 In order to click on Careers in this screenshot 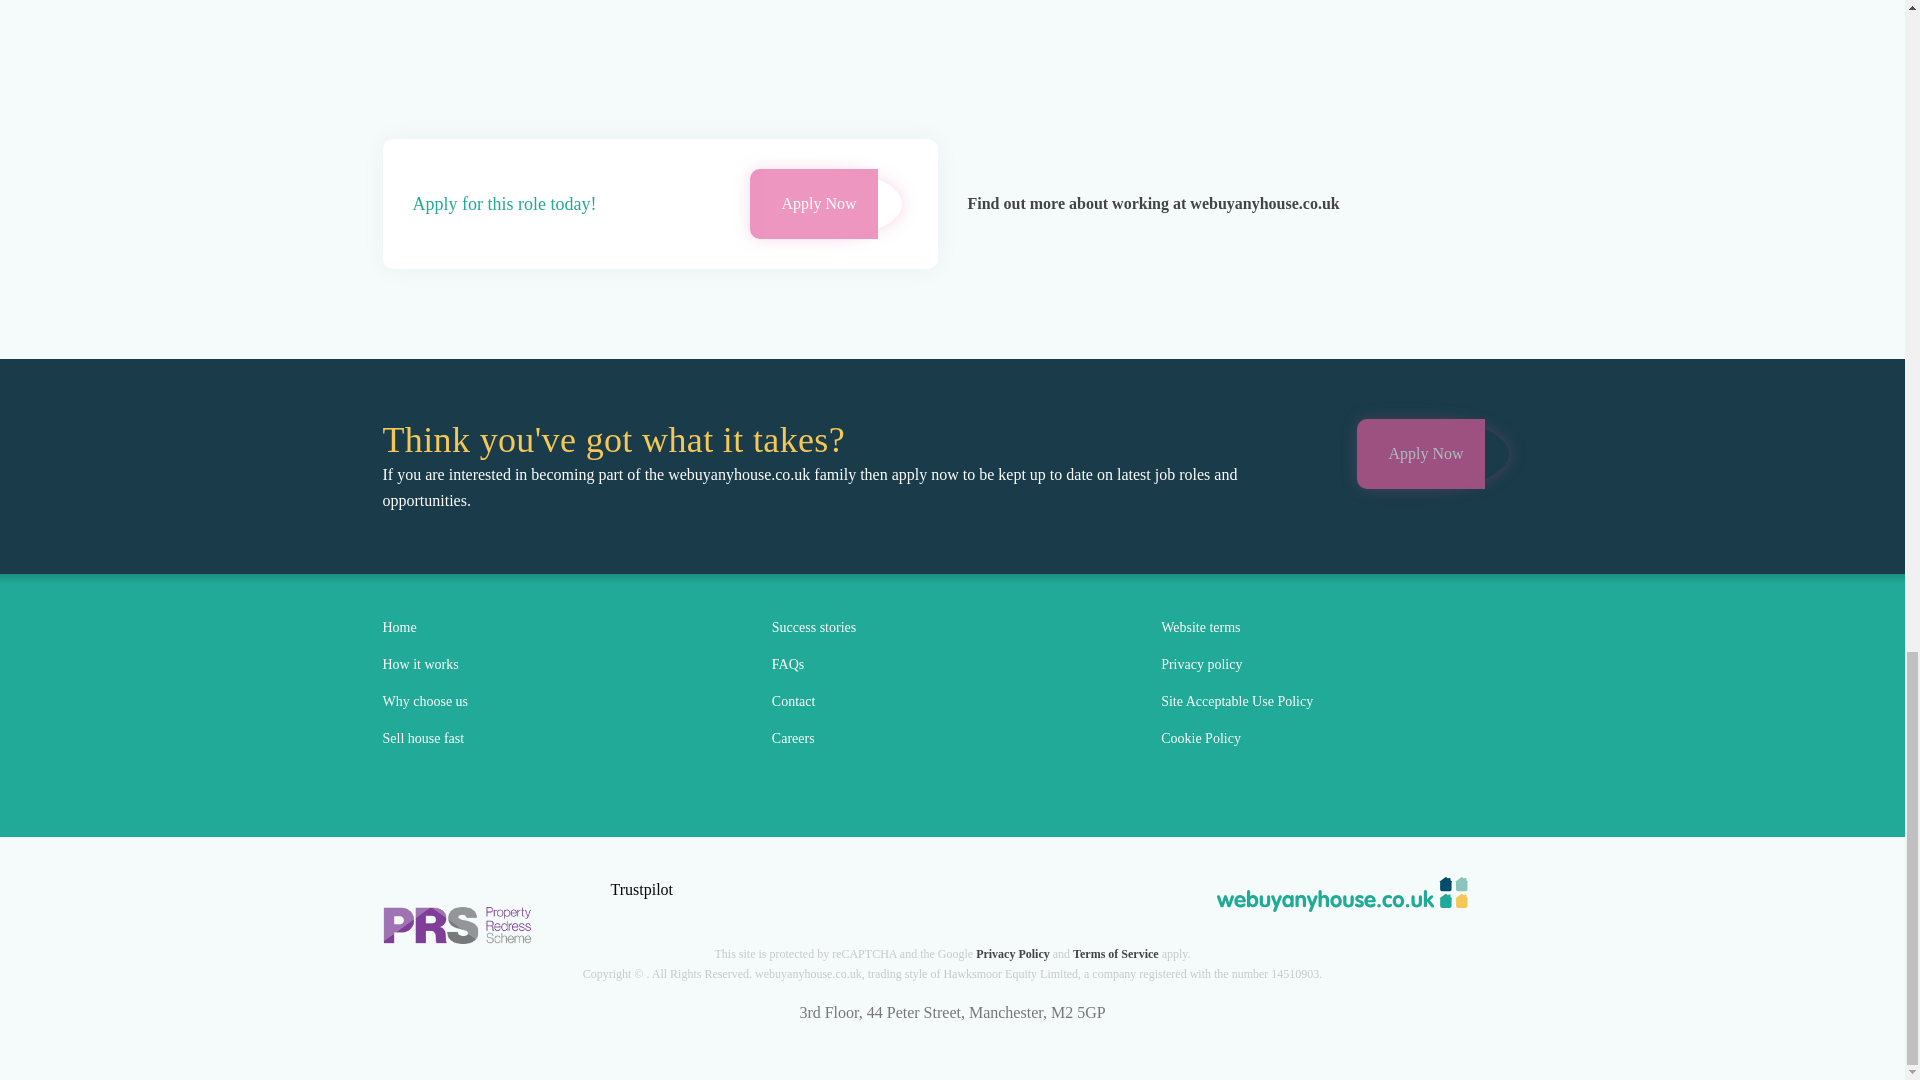, I will do `click(792, 738)`.